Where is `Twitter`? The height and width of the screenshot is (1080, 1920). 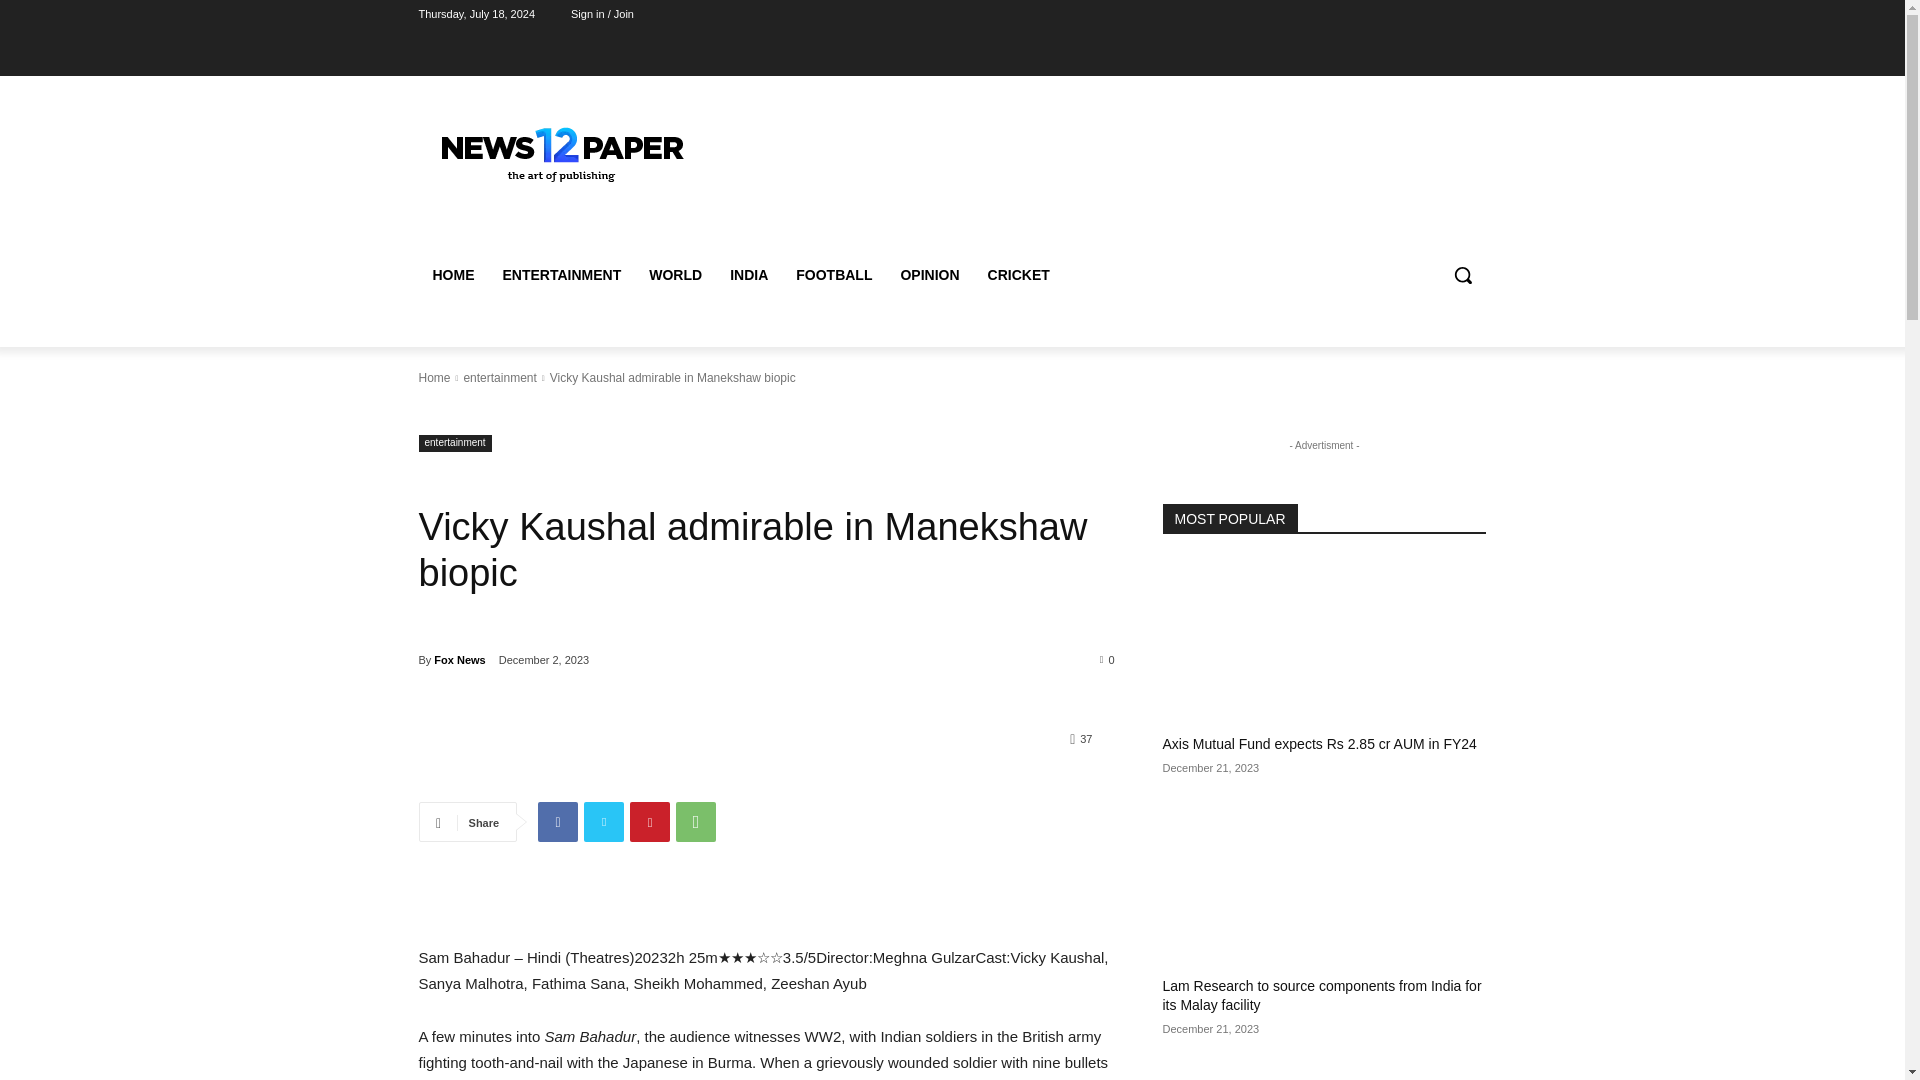
Twitter is located at coordinates (604, 822).